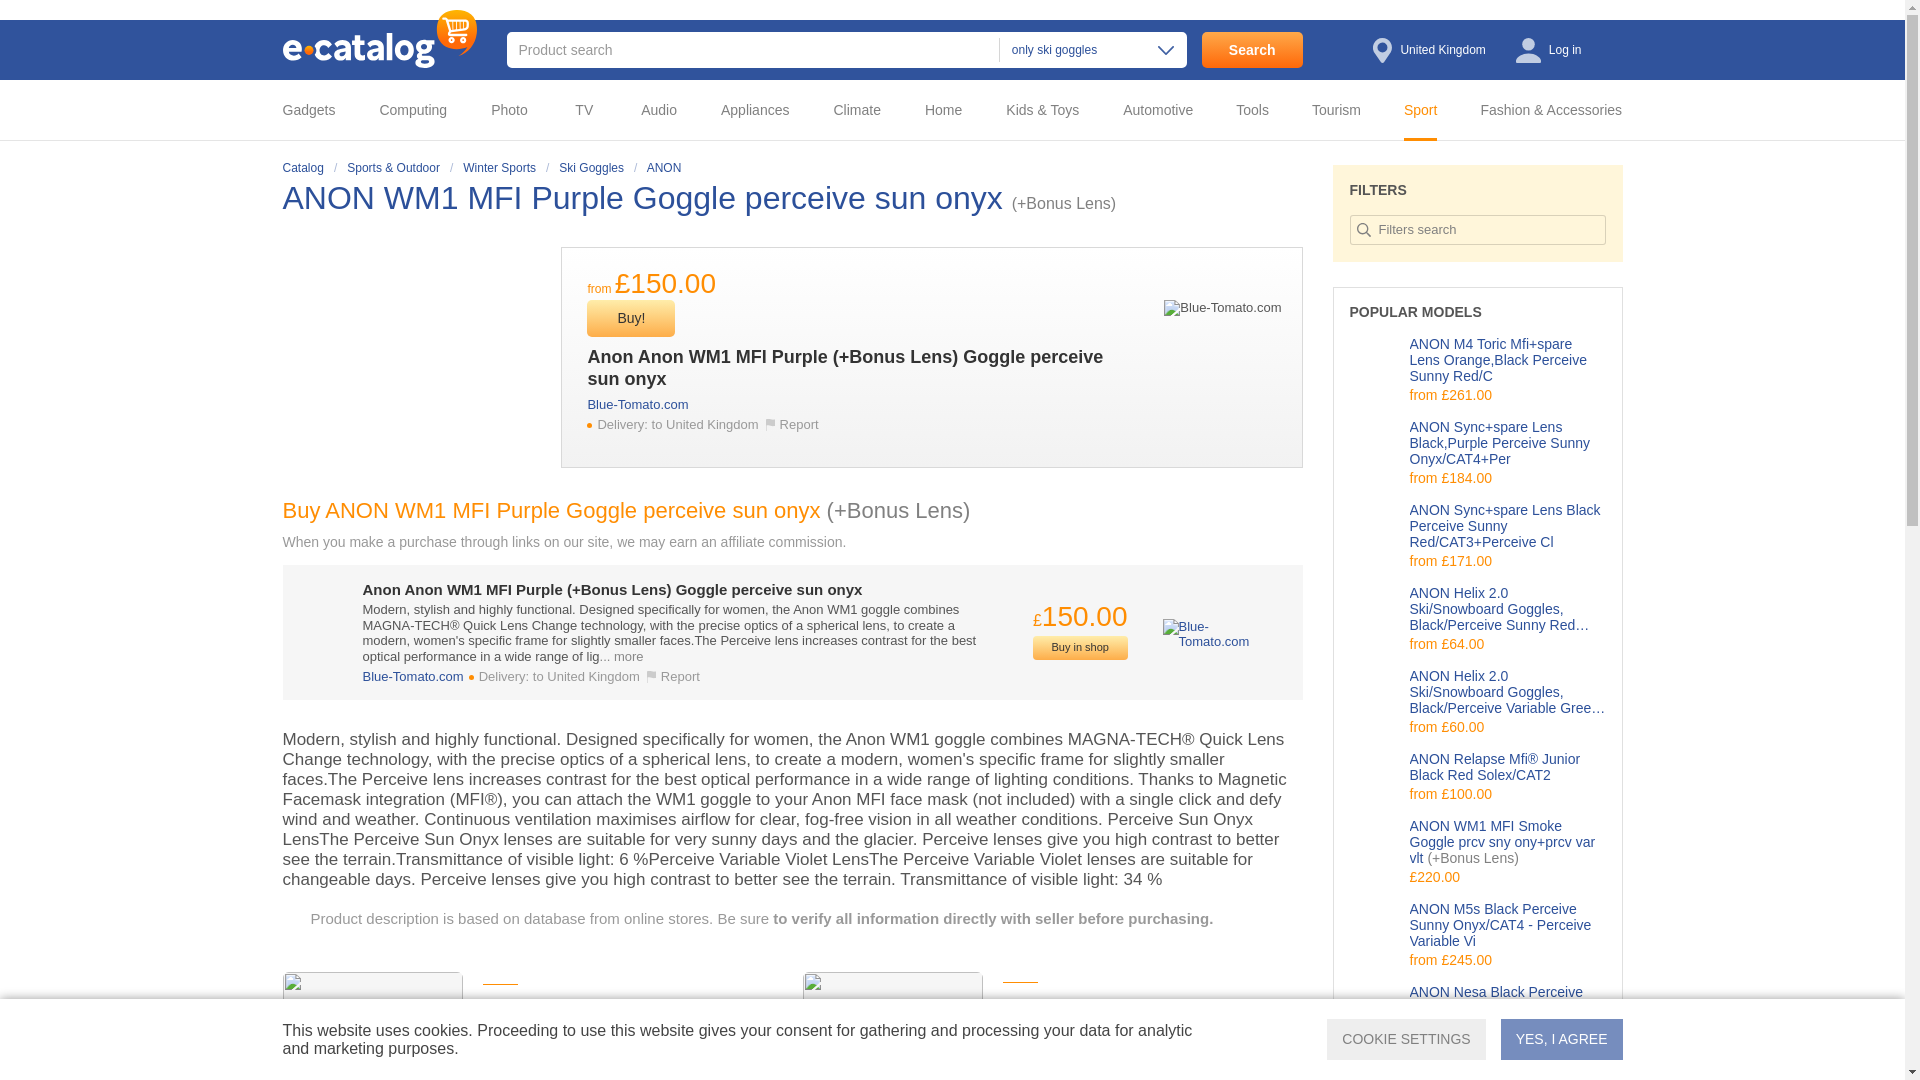  Describe the element at coordinates (1252, 50) in the screenshot. I see `Search` at that location.